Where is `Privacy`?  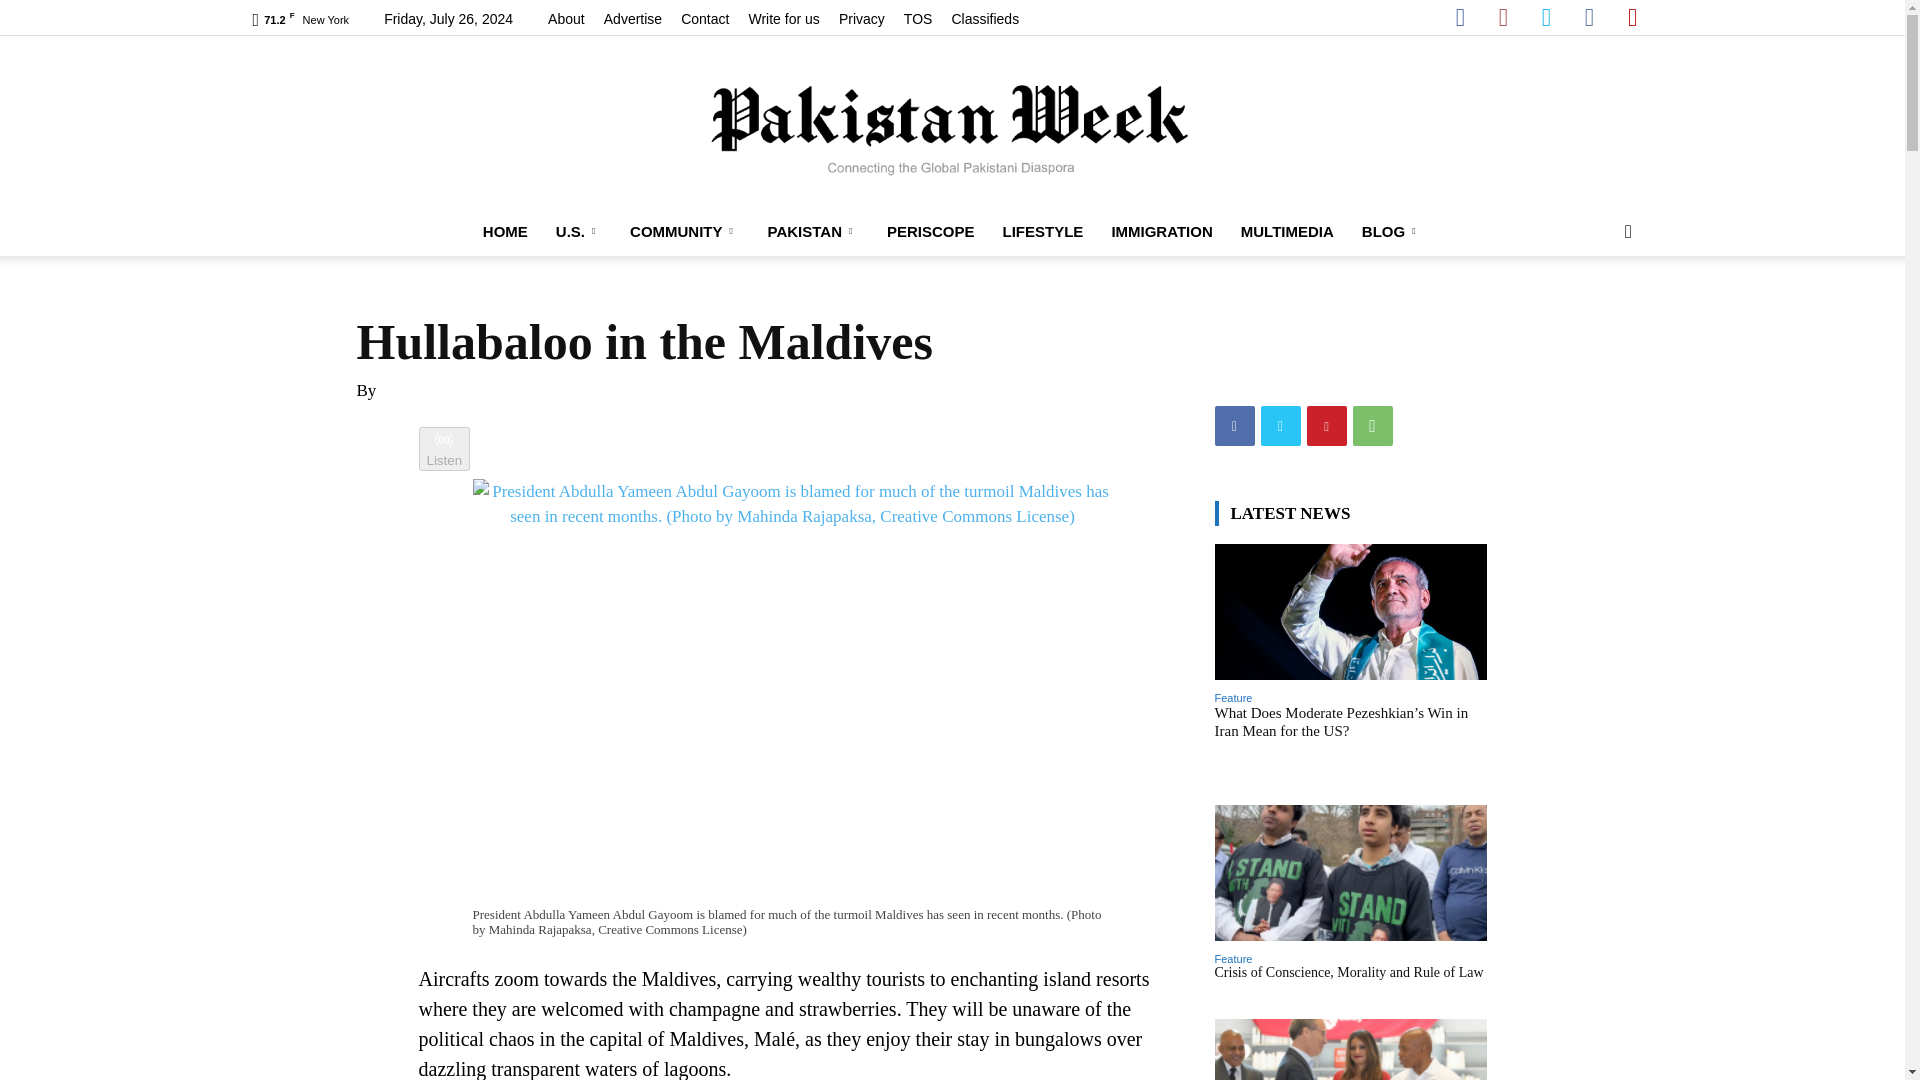 Privacy is located at coordinates (862, 18).